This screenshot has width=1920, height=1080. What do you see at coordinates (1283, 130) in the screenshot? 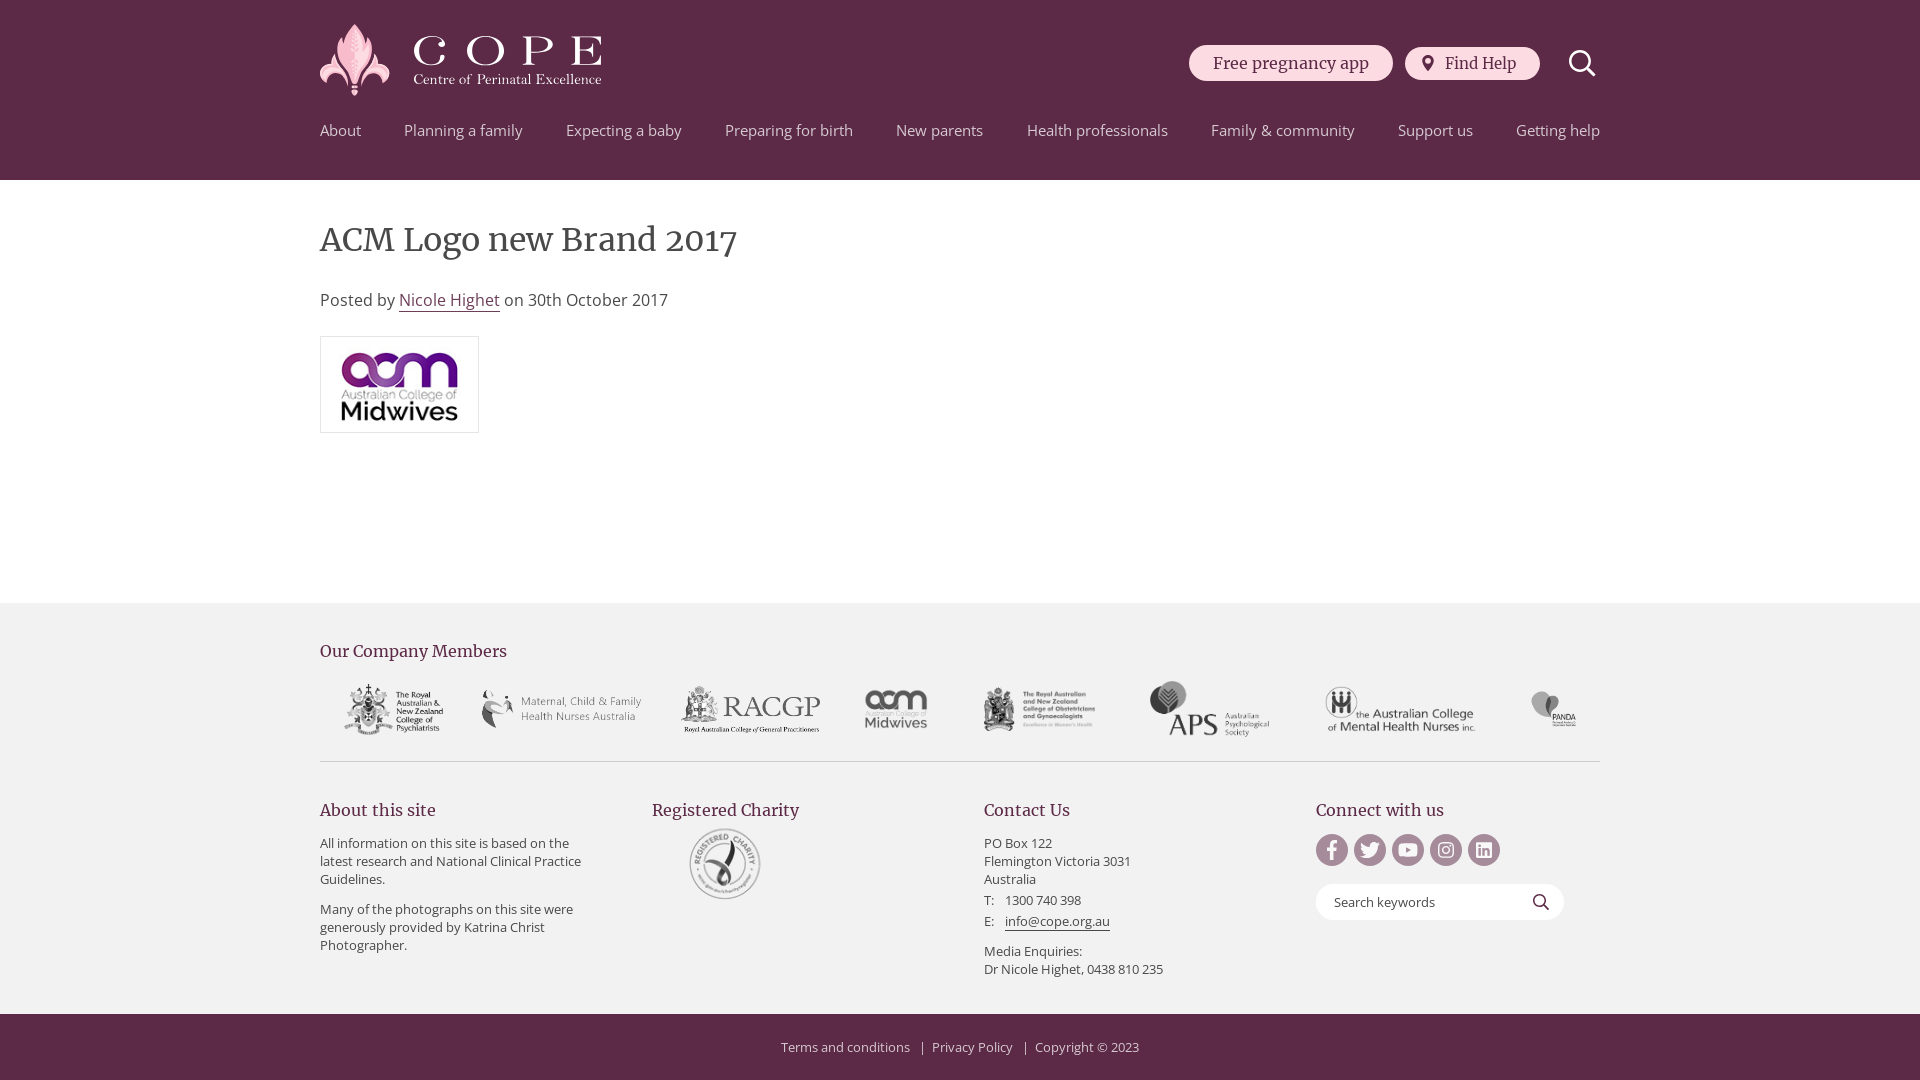
I see `Family & community` at bounding box center [1283, 130].